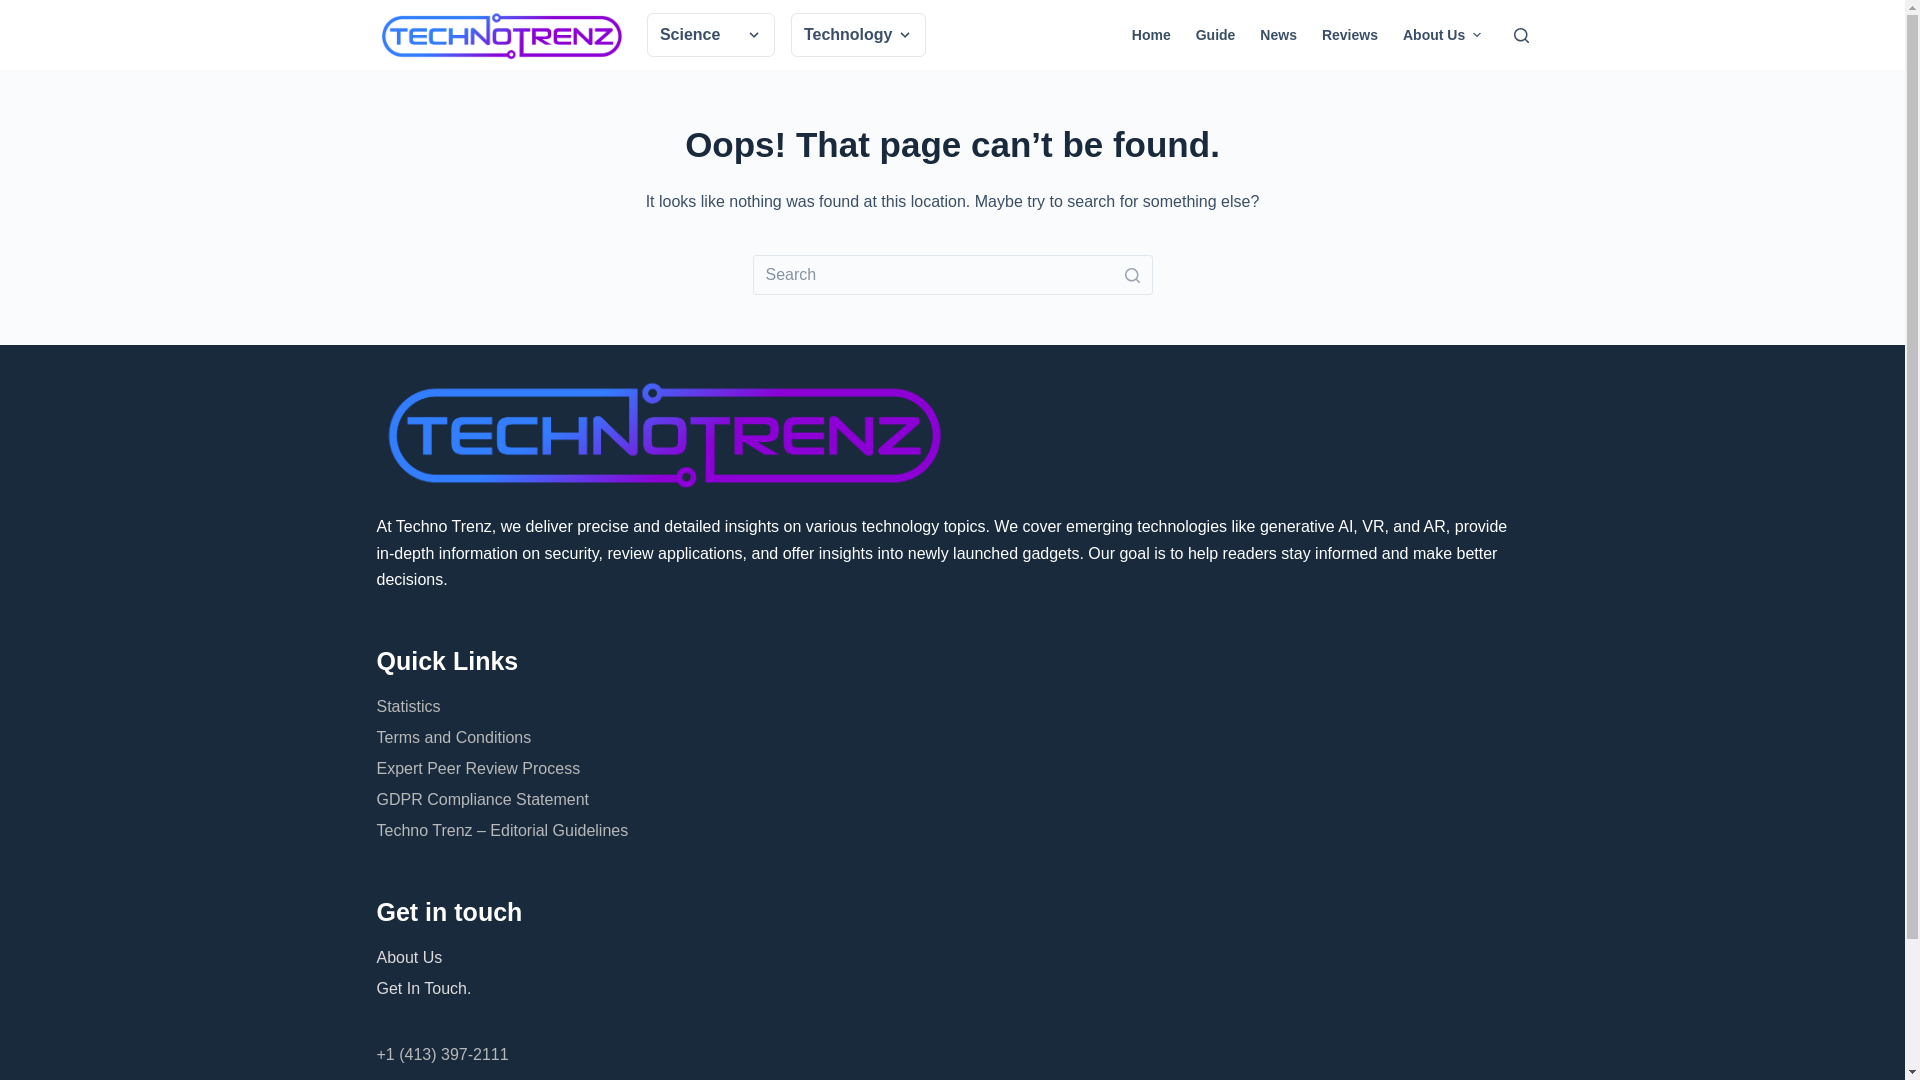  I want to click on Search Input, so click(952, 274).